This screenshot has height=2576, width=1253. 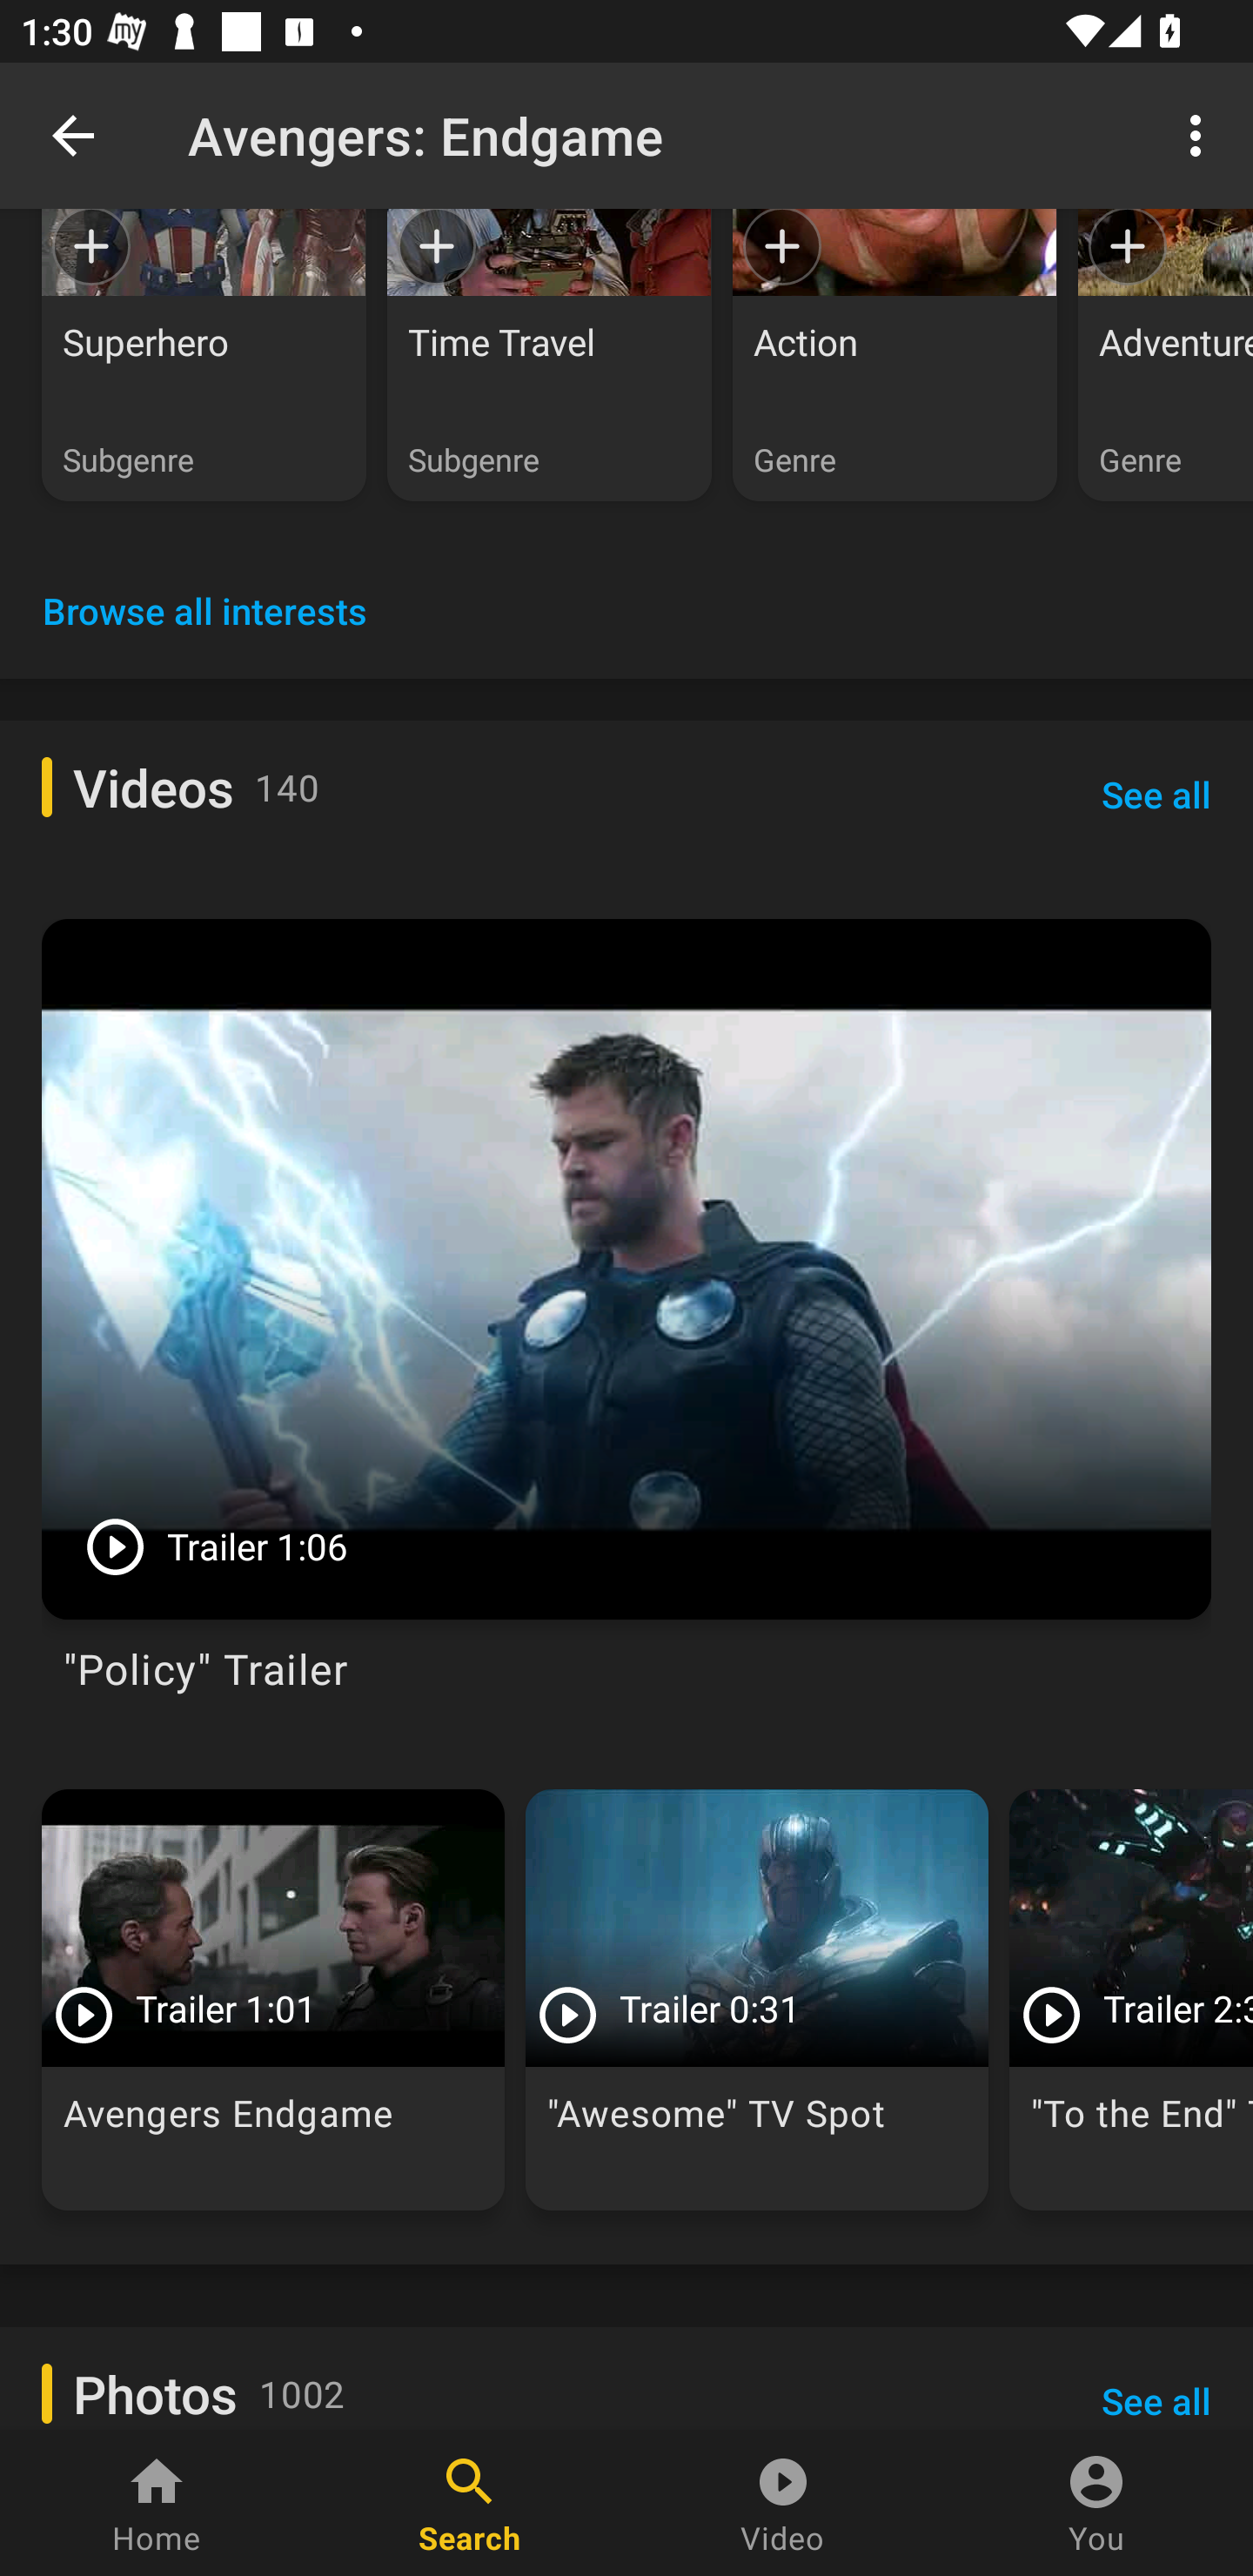 I want to click on Action Genre, so click(x=895, y=355).